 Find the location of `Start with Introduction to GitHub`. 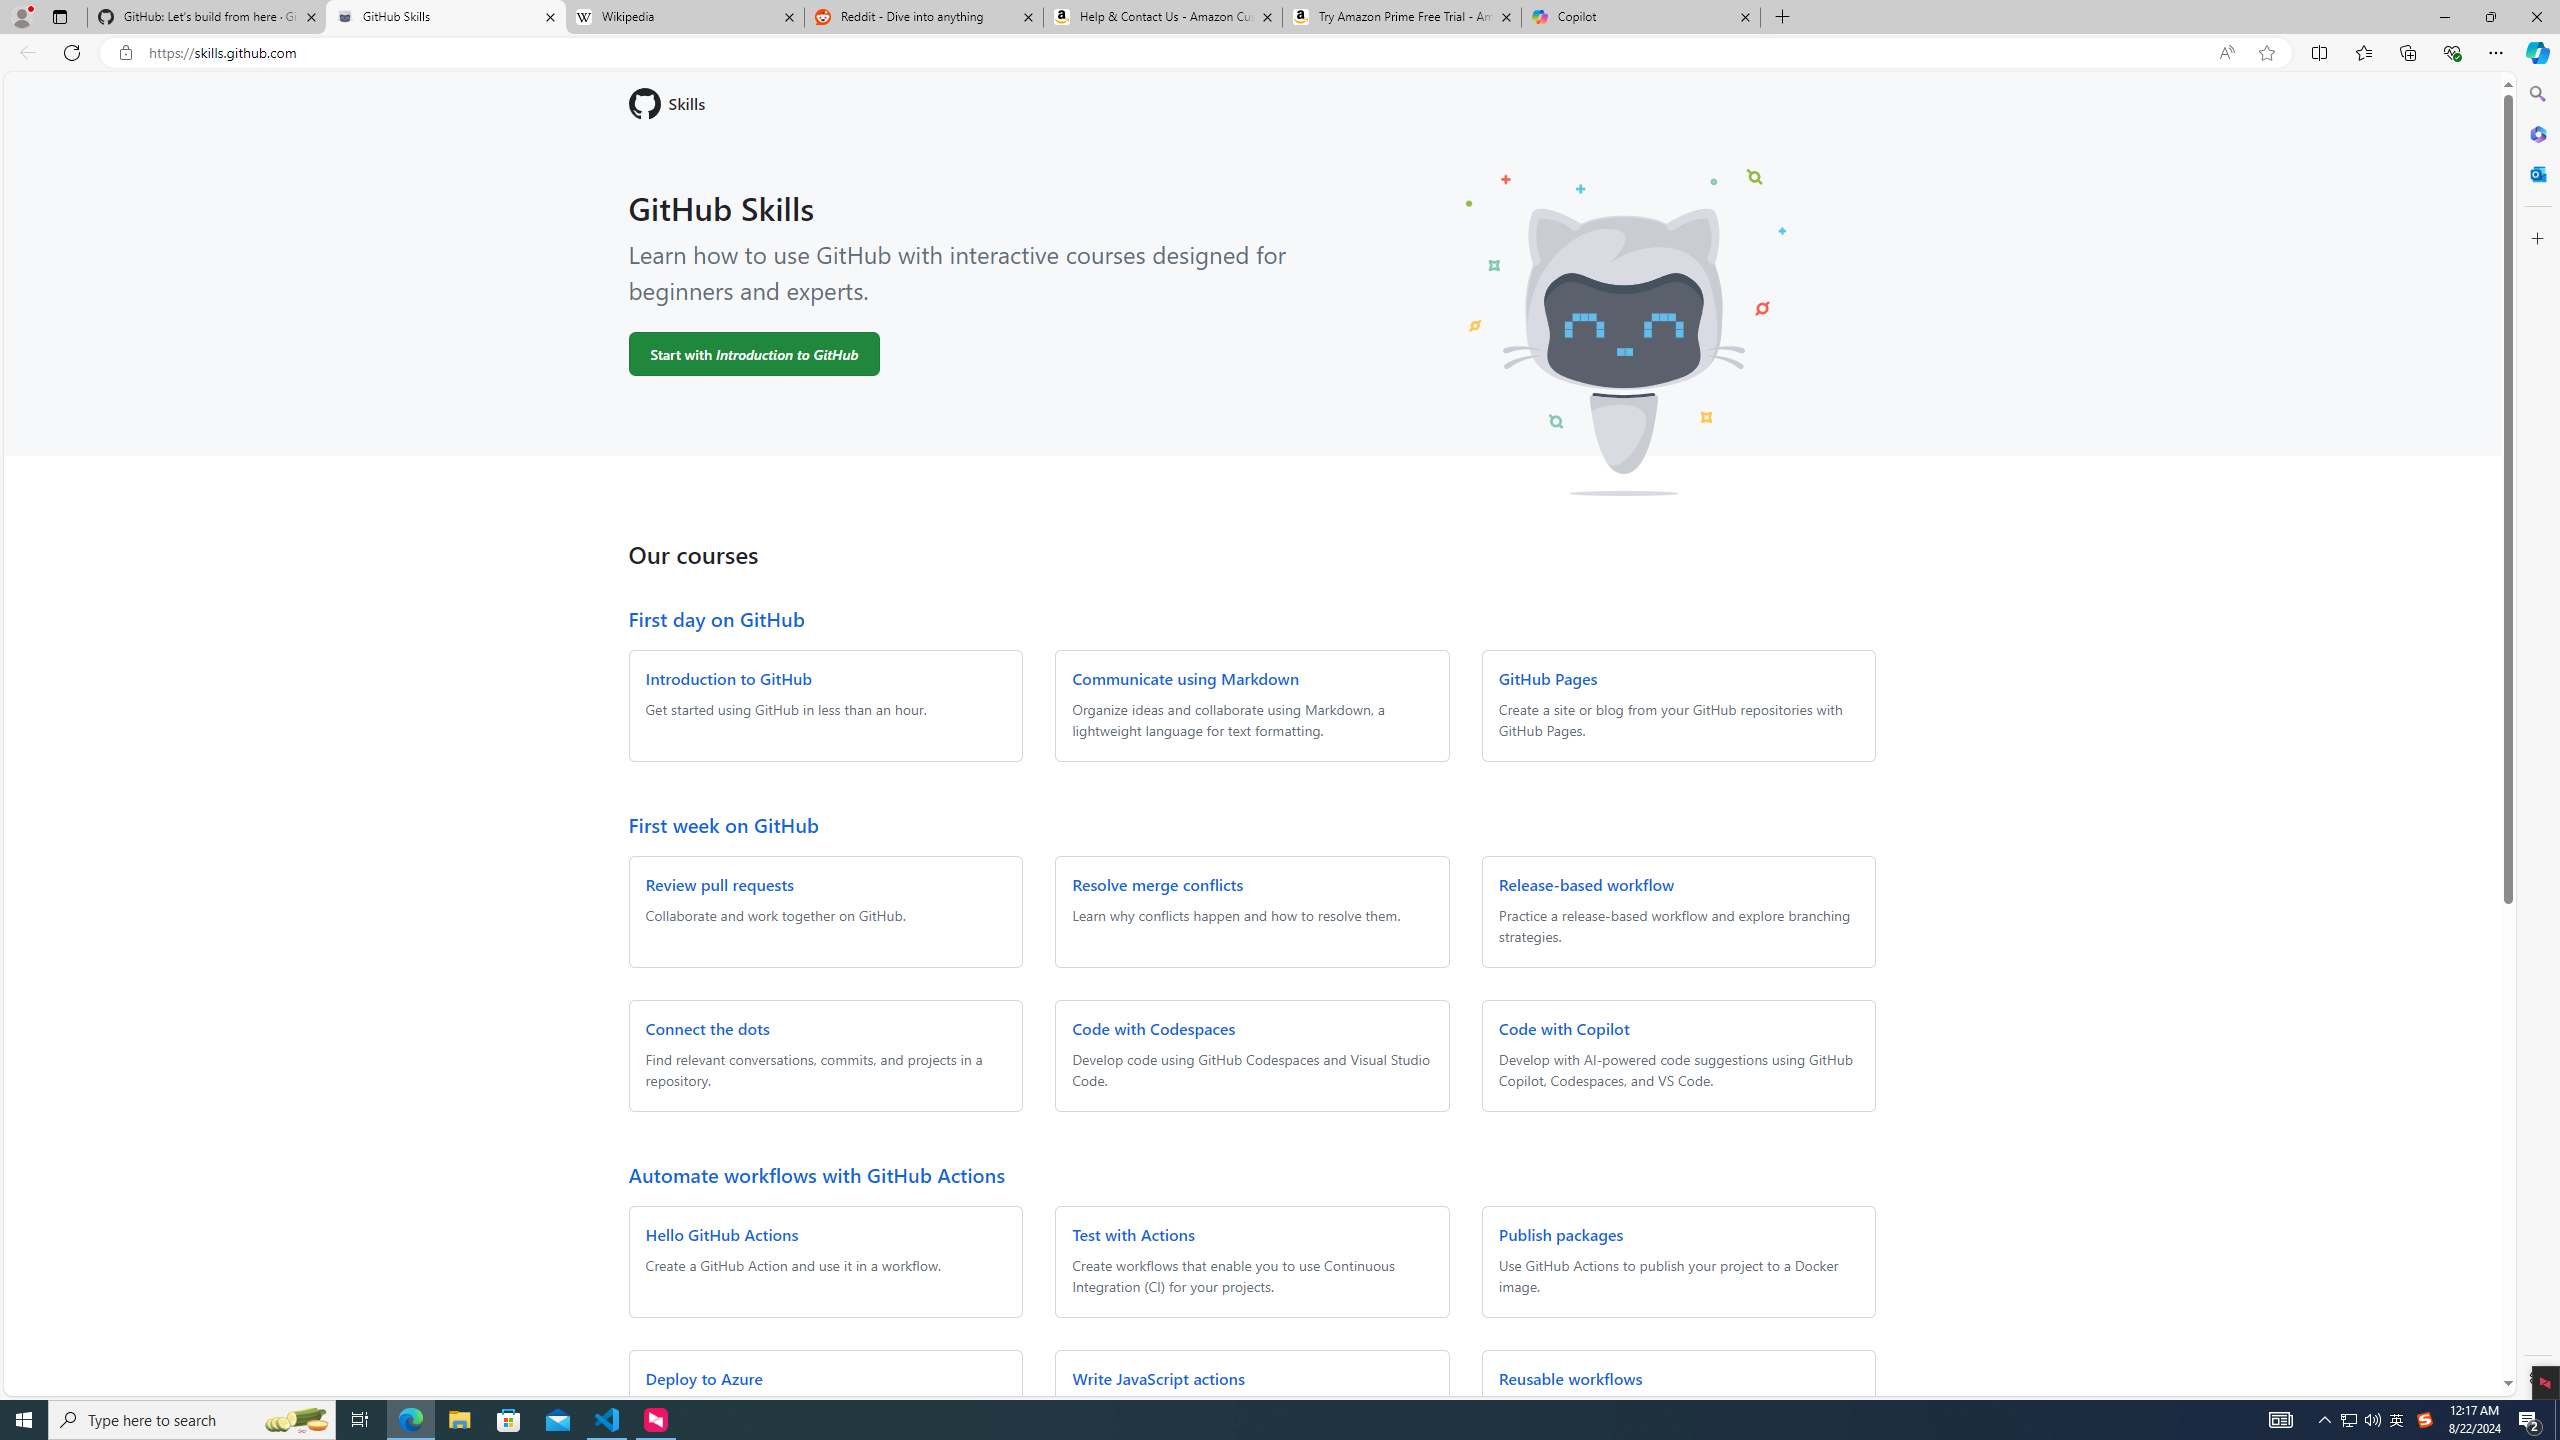

Start with Introduction to GitHub is located at coordinates (754, 354).